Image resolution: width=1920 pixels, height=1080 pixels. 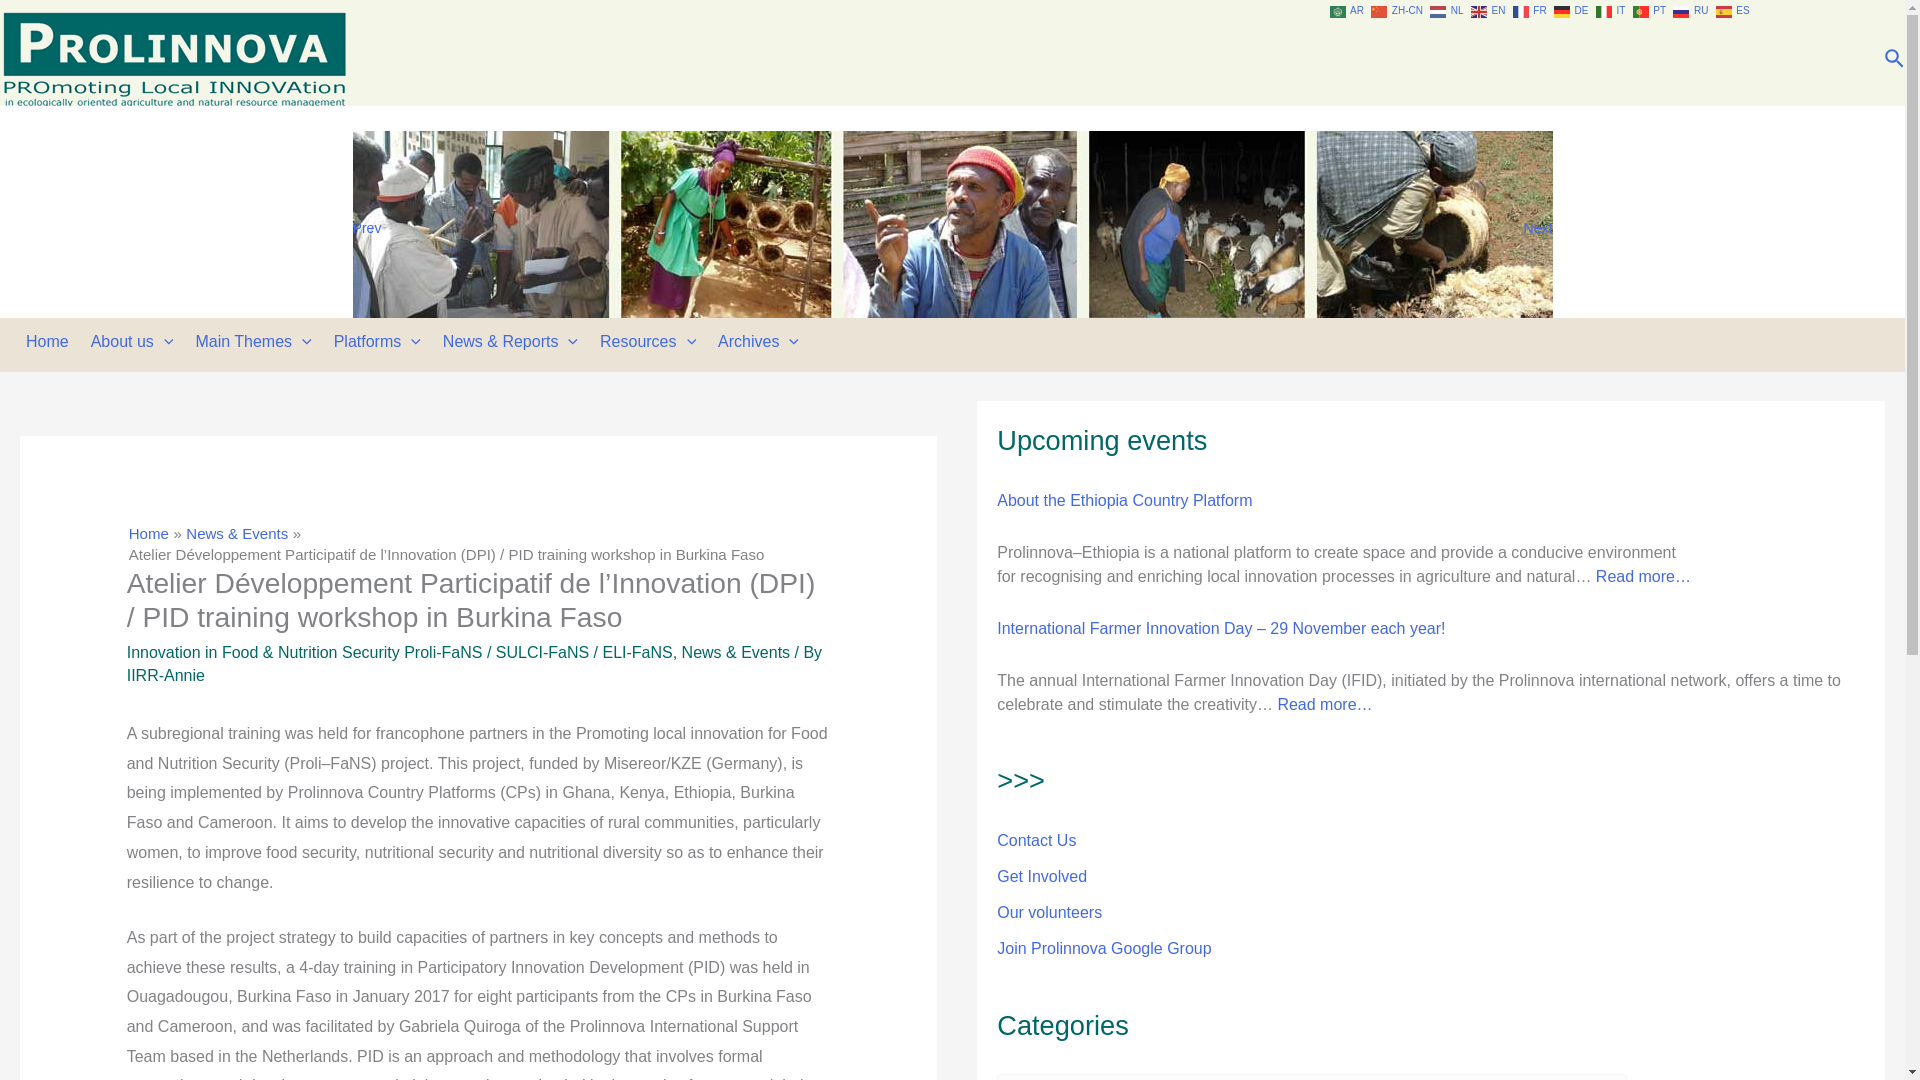 I want to click on Portuguese, so click(x=1650, y=10).